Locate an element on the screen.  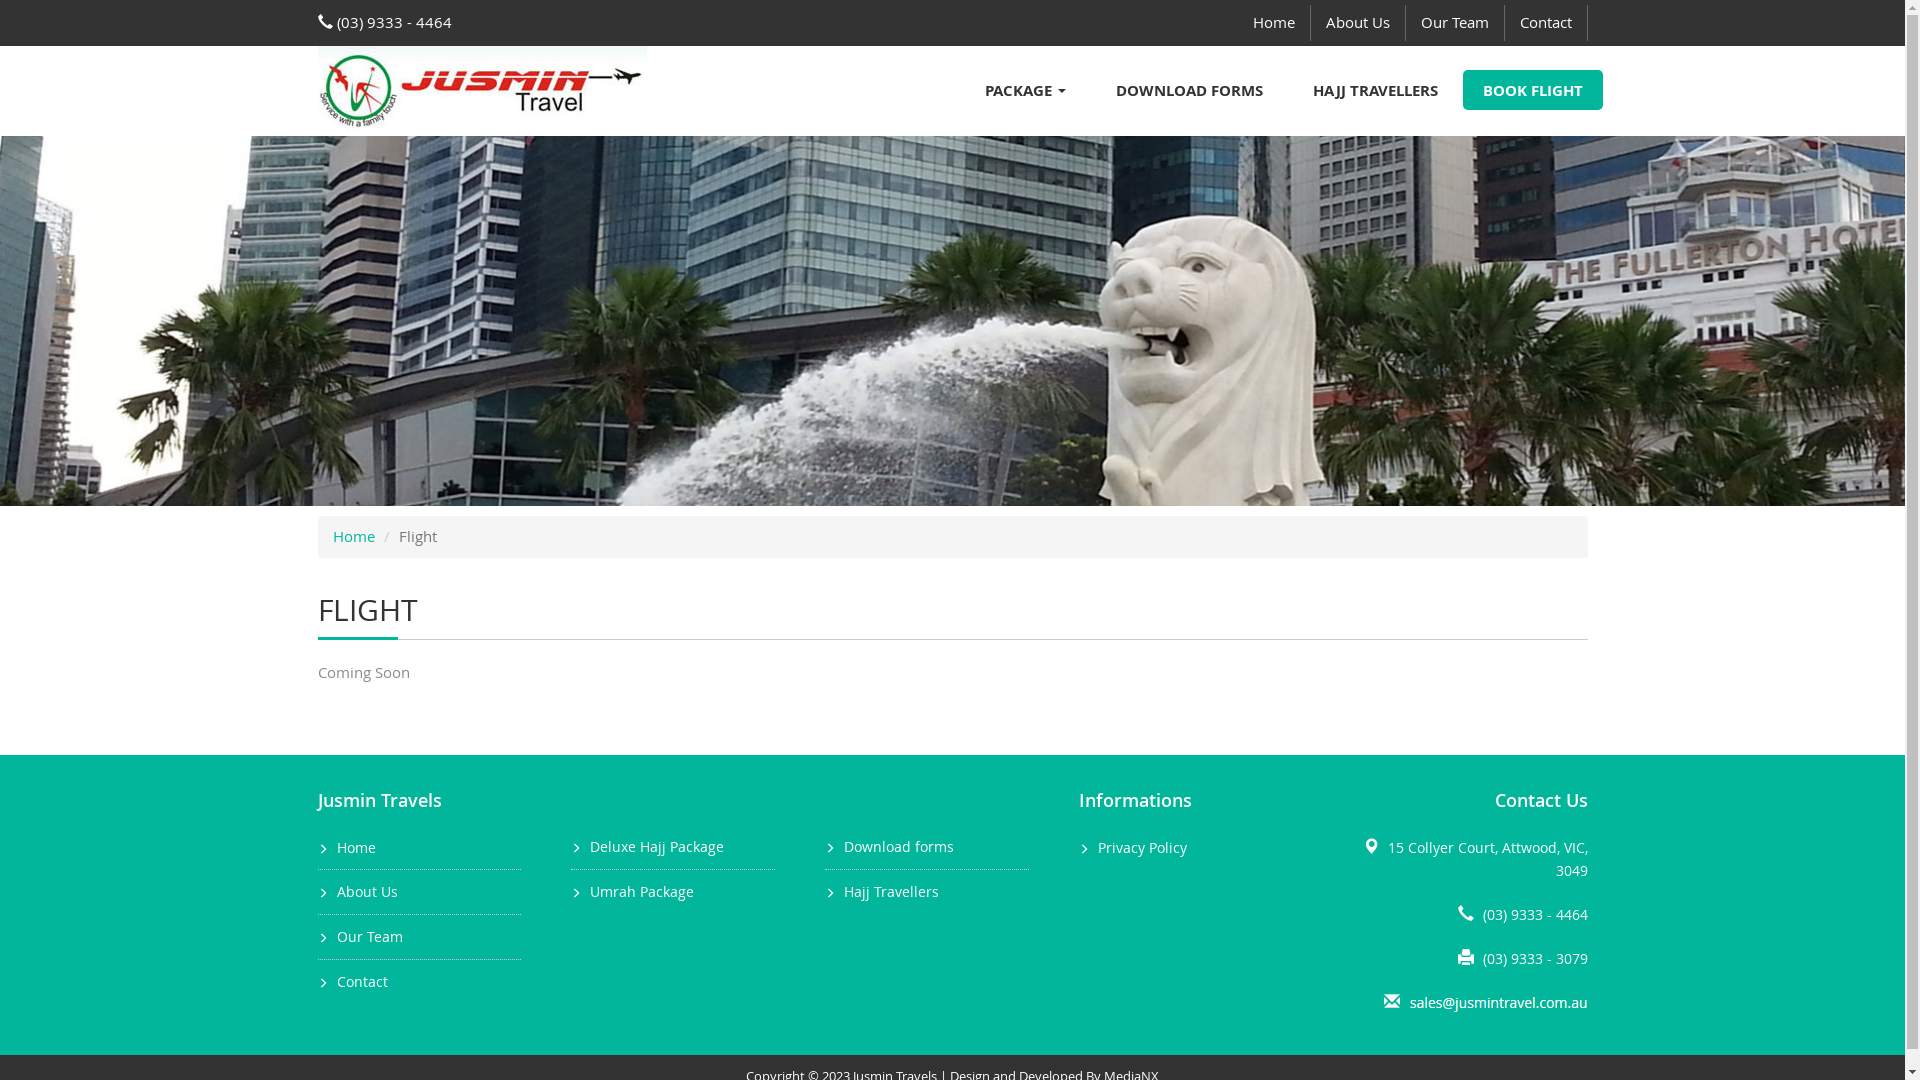
Our Team is located at coordinates (369, 936).